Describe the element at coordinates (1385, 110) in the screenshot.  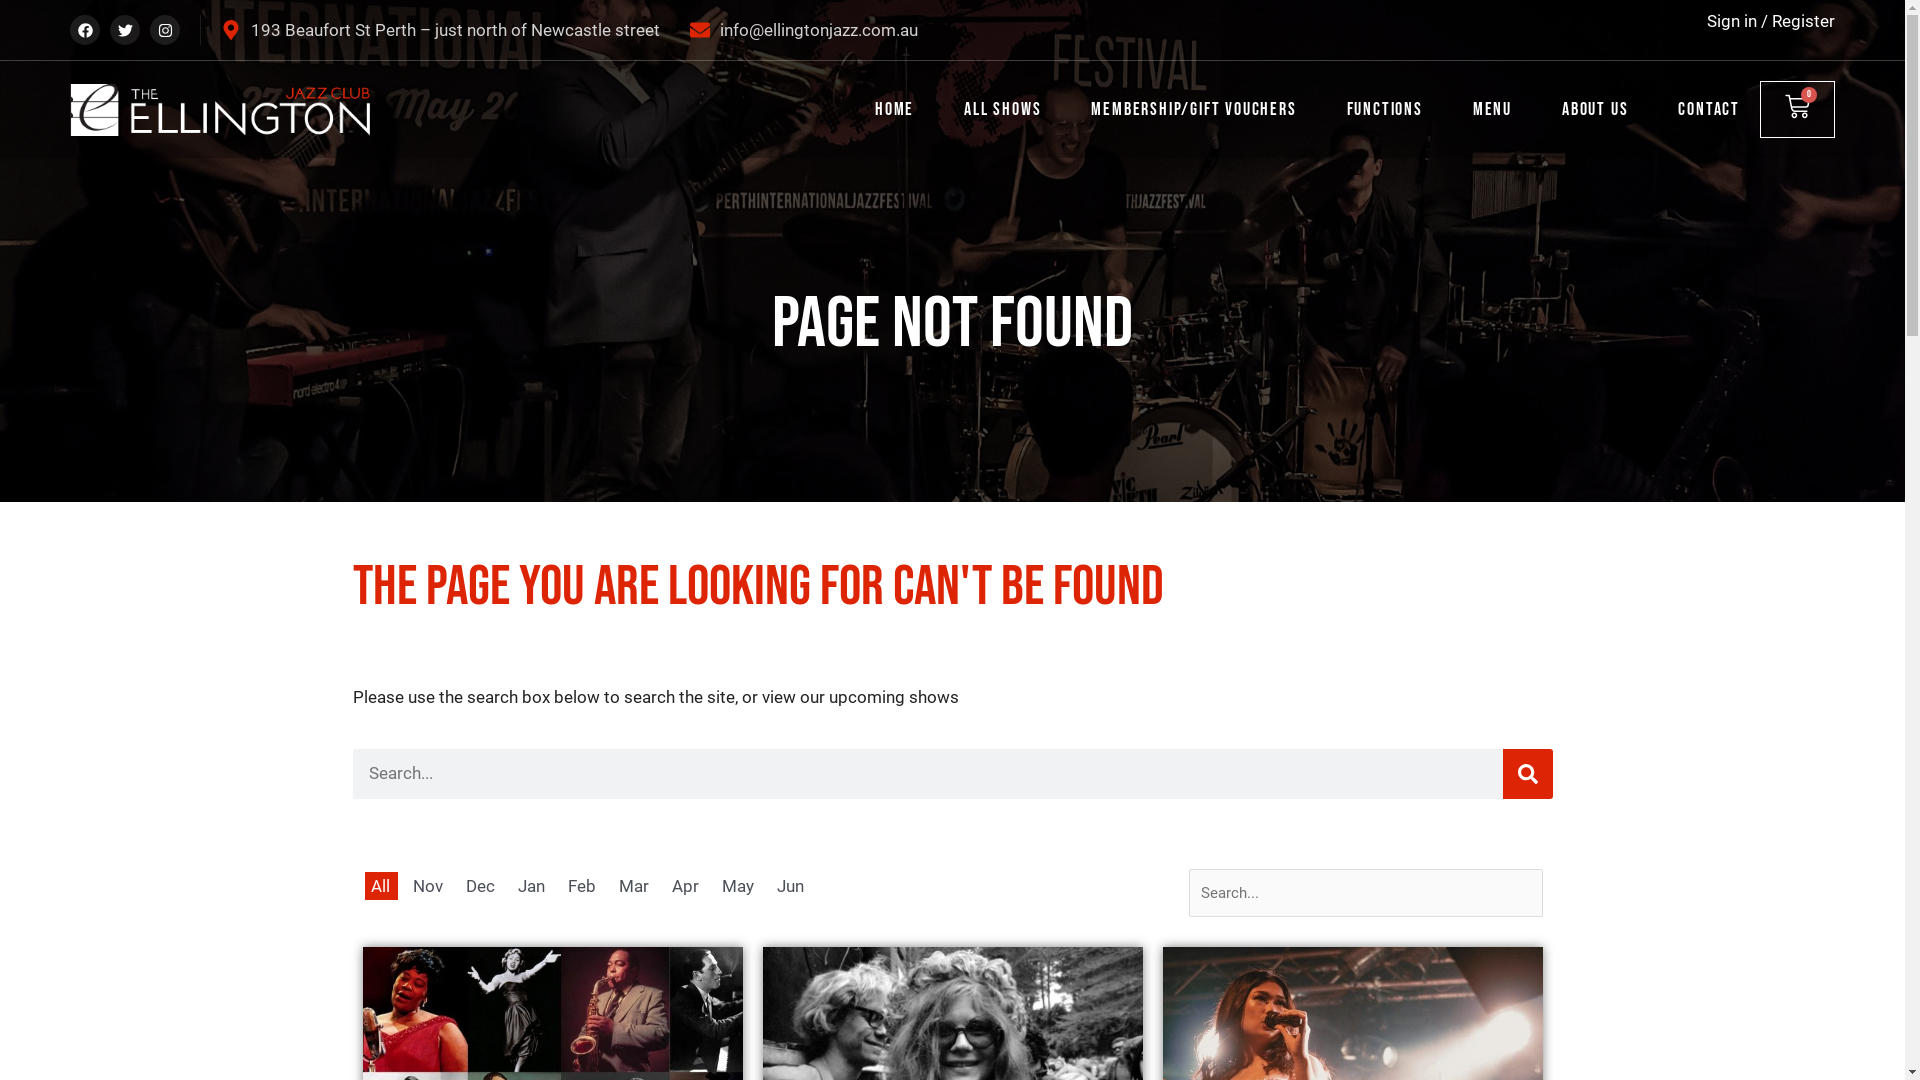
I see `FUNCTIONS` at that location.